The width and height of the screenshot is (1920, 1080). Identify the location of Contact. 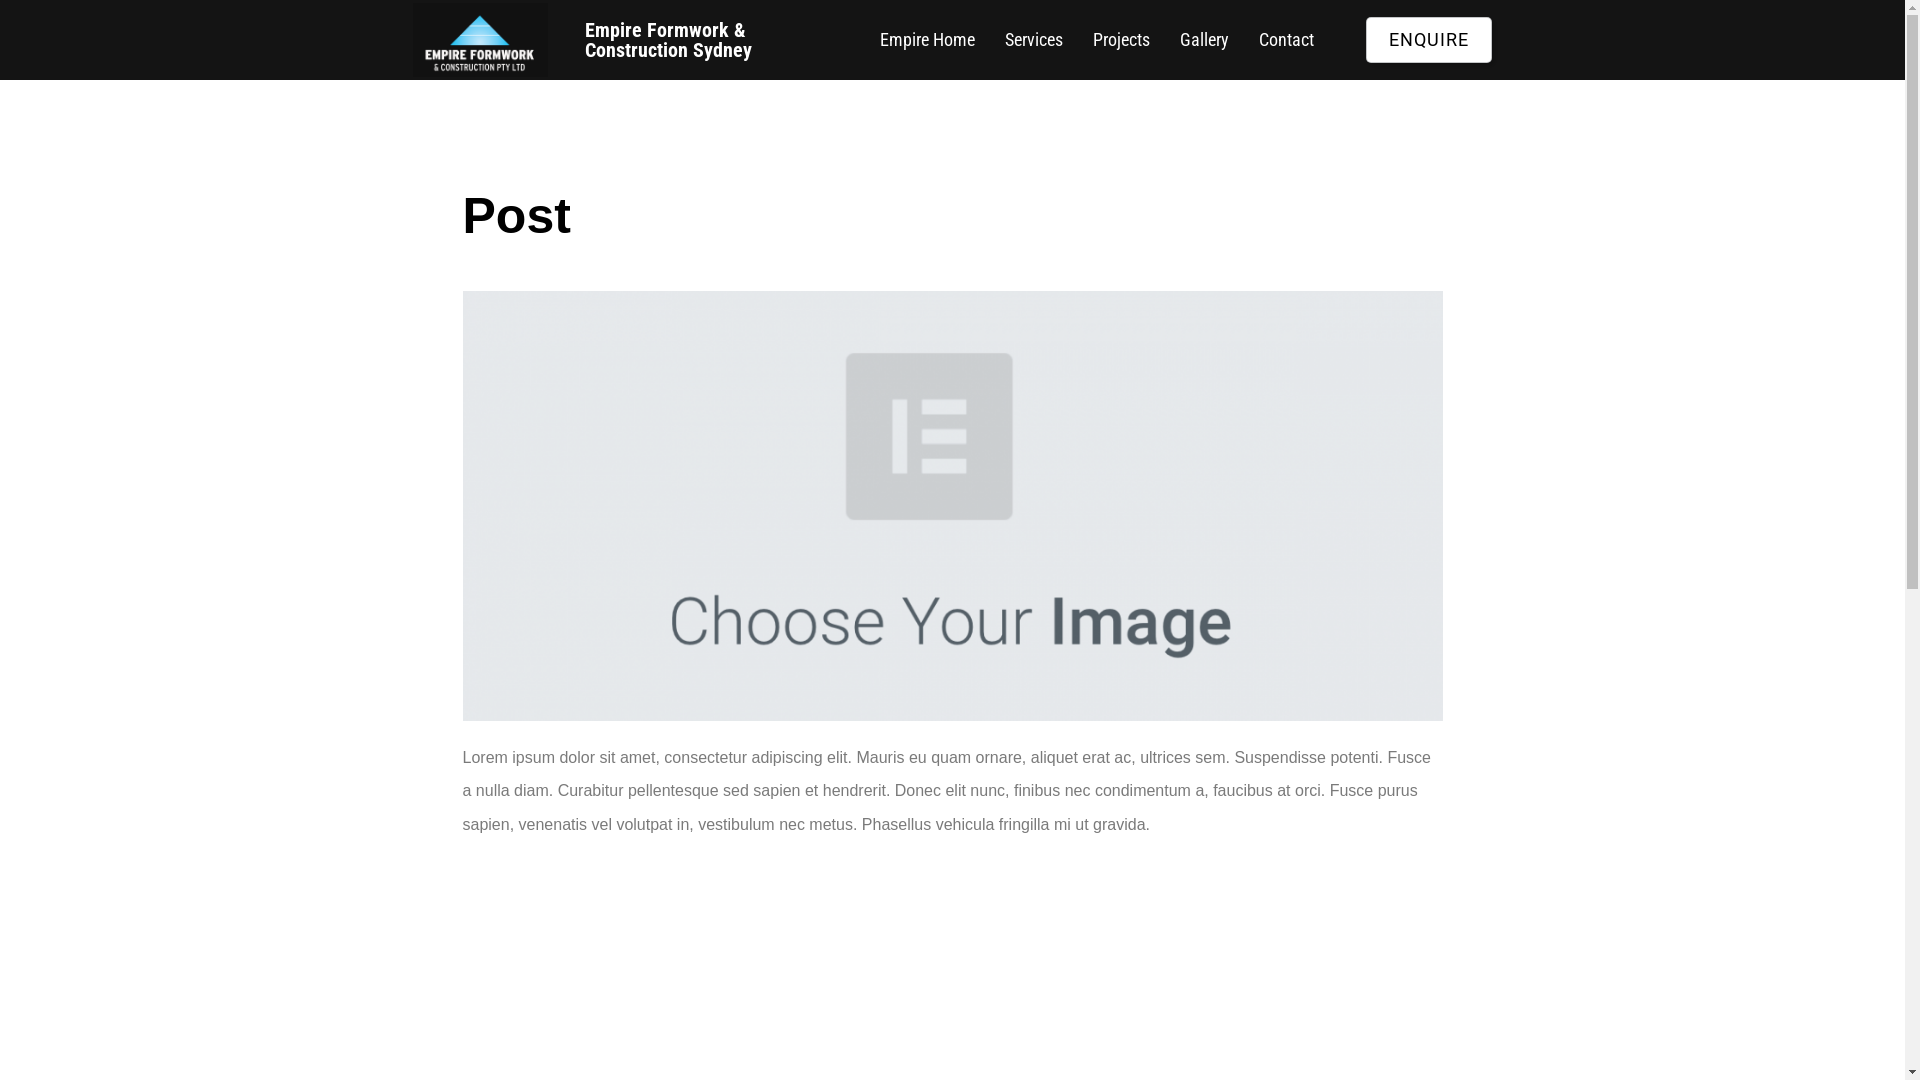
(1286, 40).